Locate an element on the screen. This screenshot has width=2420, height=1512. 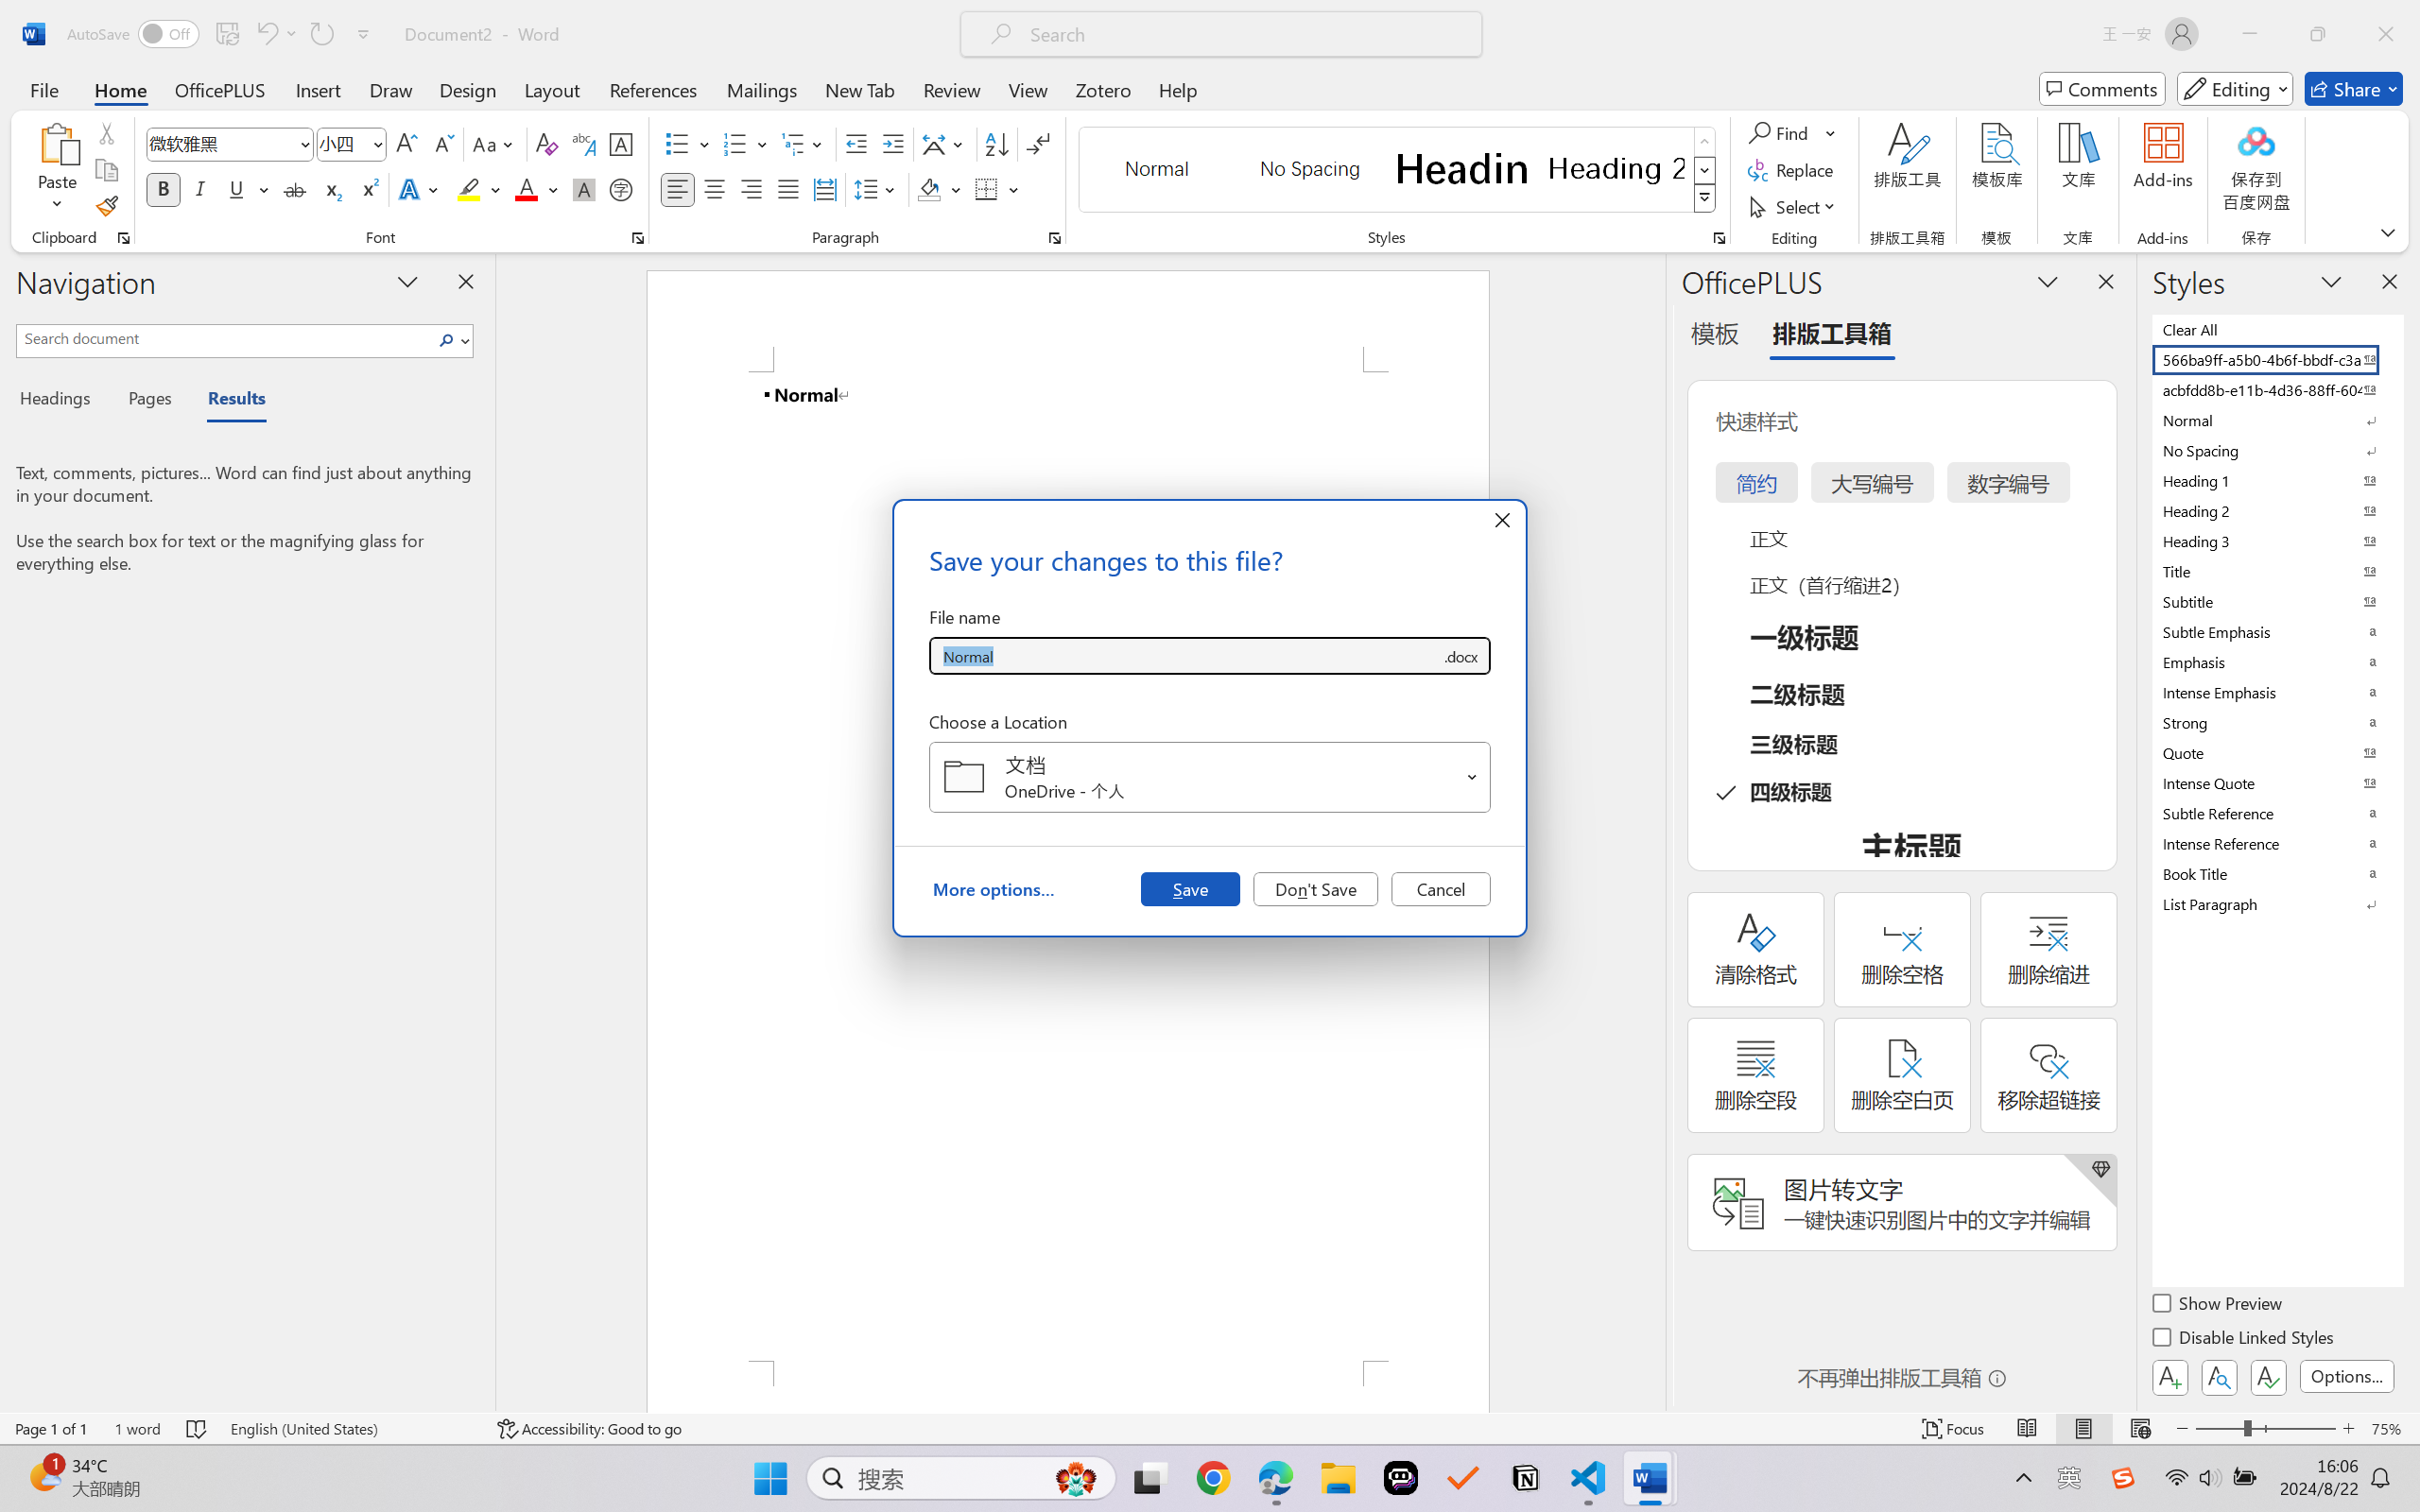
Line and Paragraph Spacing is located at coordinates (877, 189).